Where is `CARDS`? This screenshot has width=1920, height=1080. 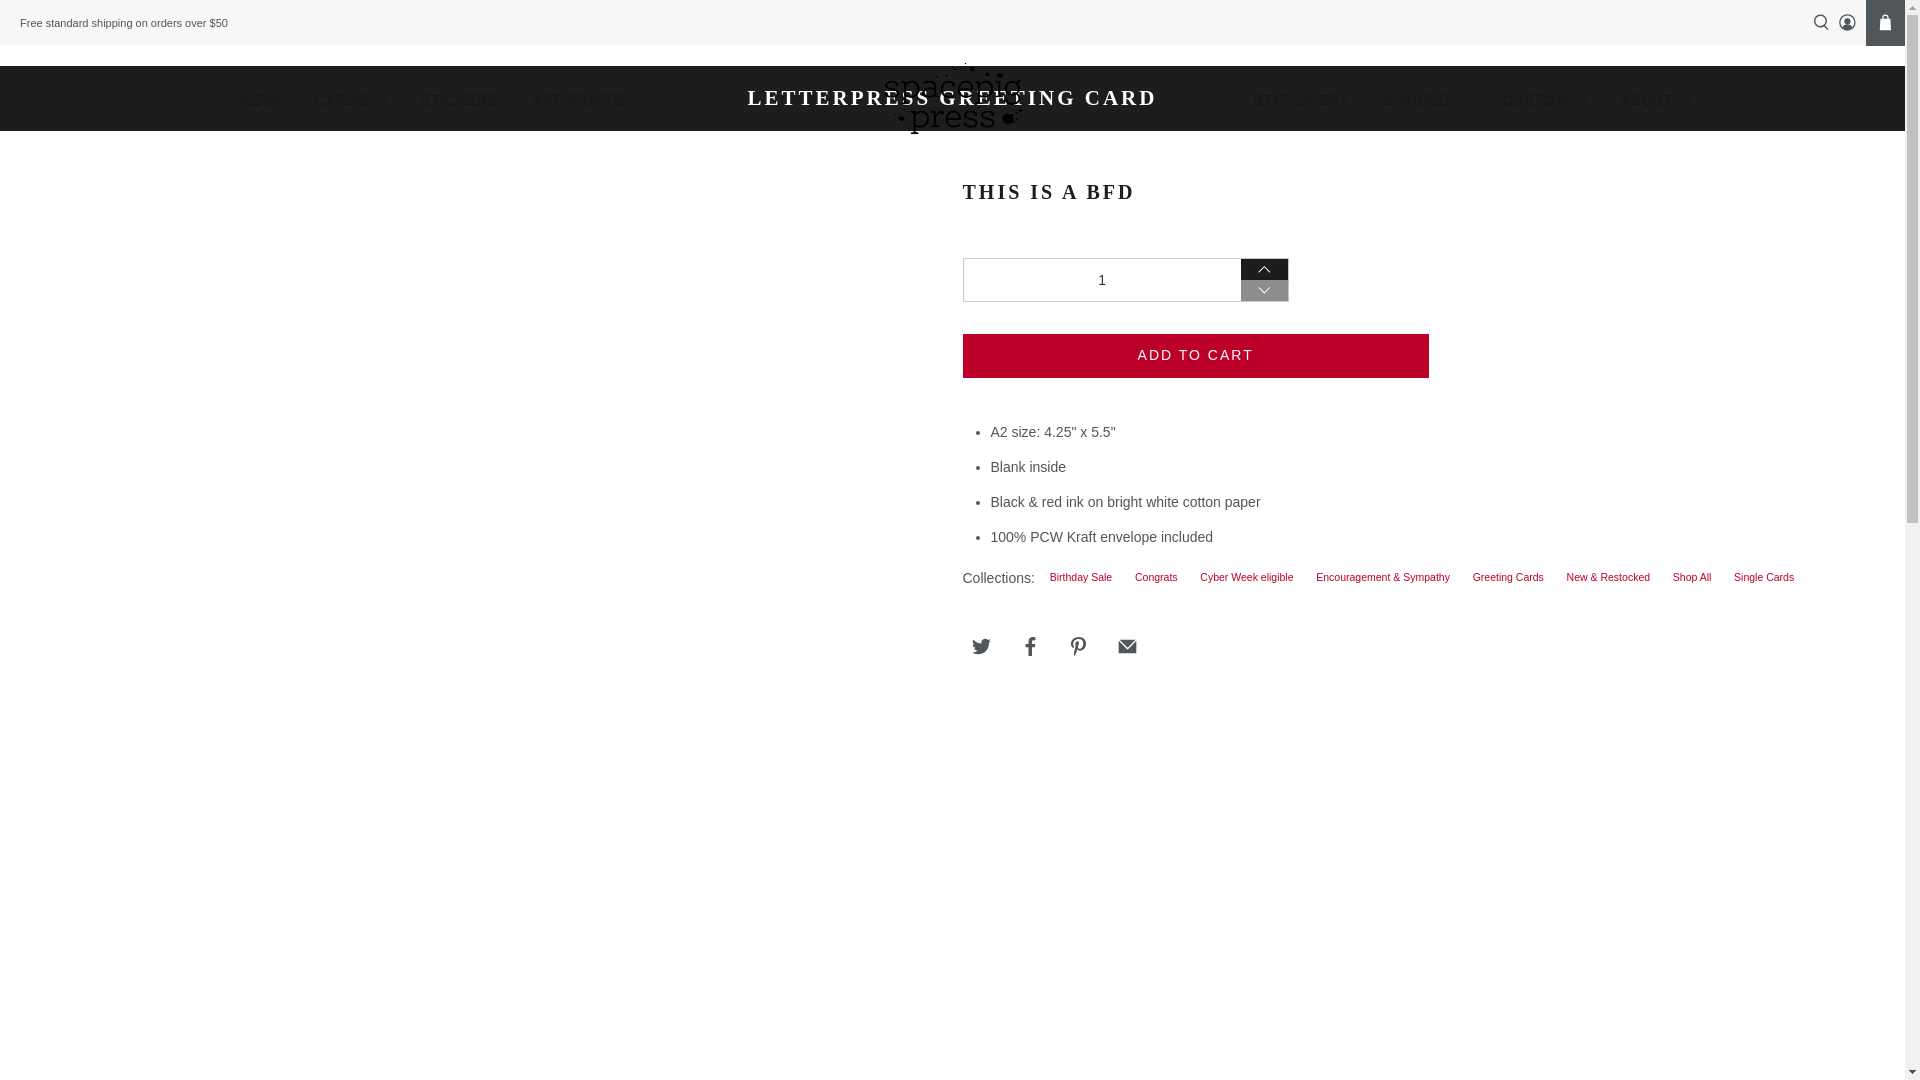
CARDS is located at coordinates (350, 99).